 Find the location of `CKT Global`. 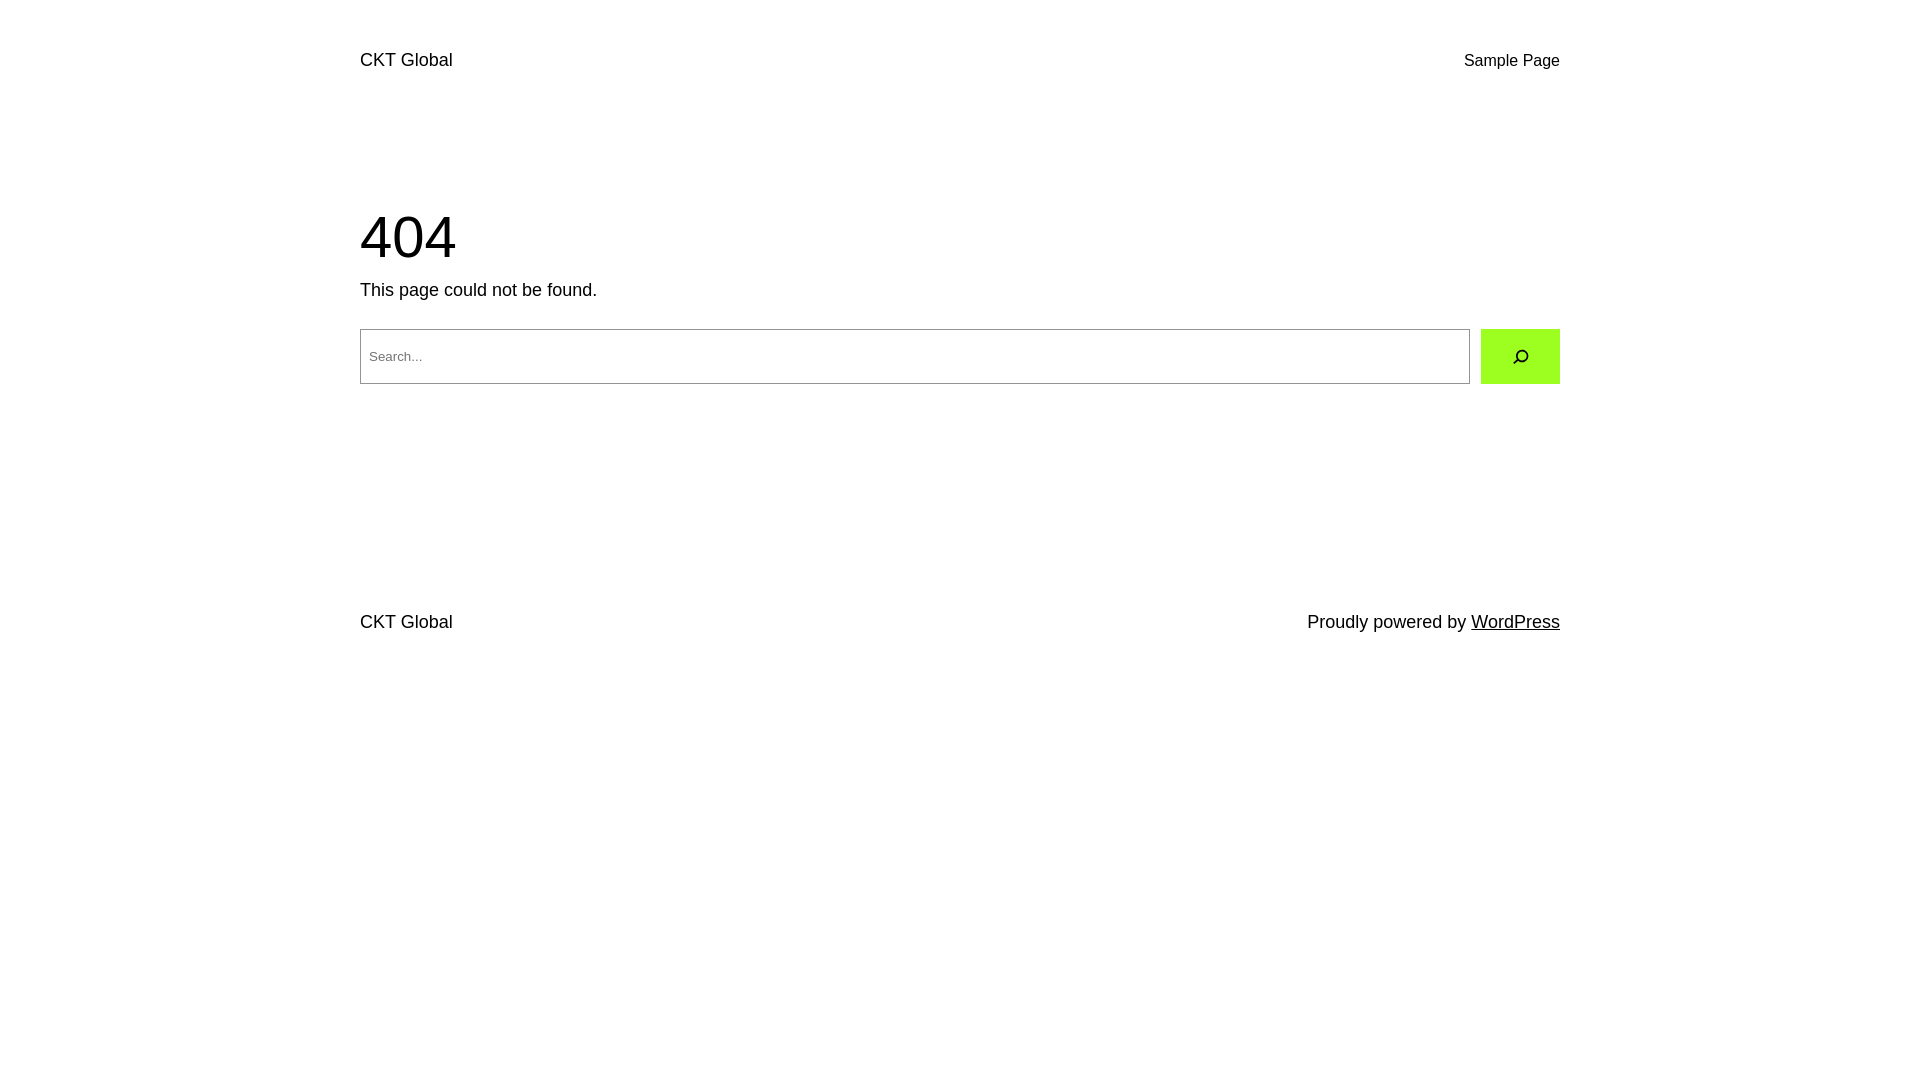

CKT Global is located at coordinates (406, 60).